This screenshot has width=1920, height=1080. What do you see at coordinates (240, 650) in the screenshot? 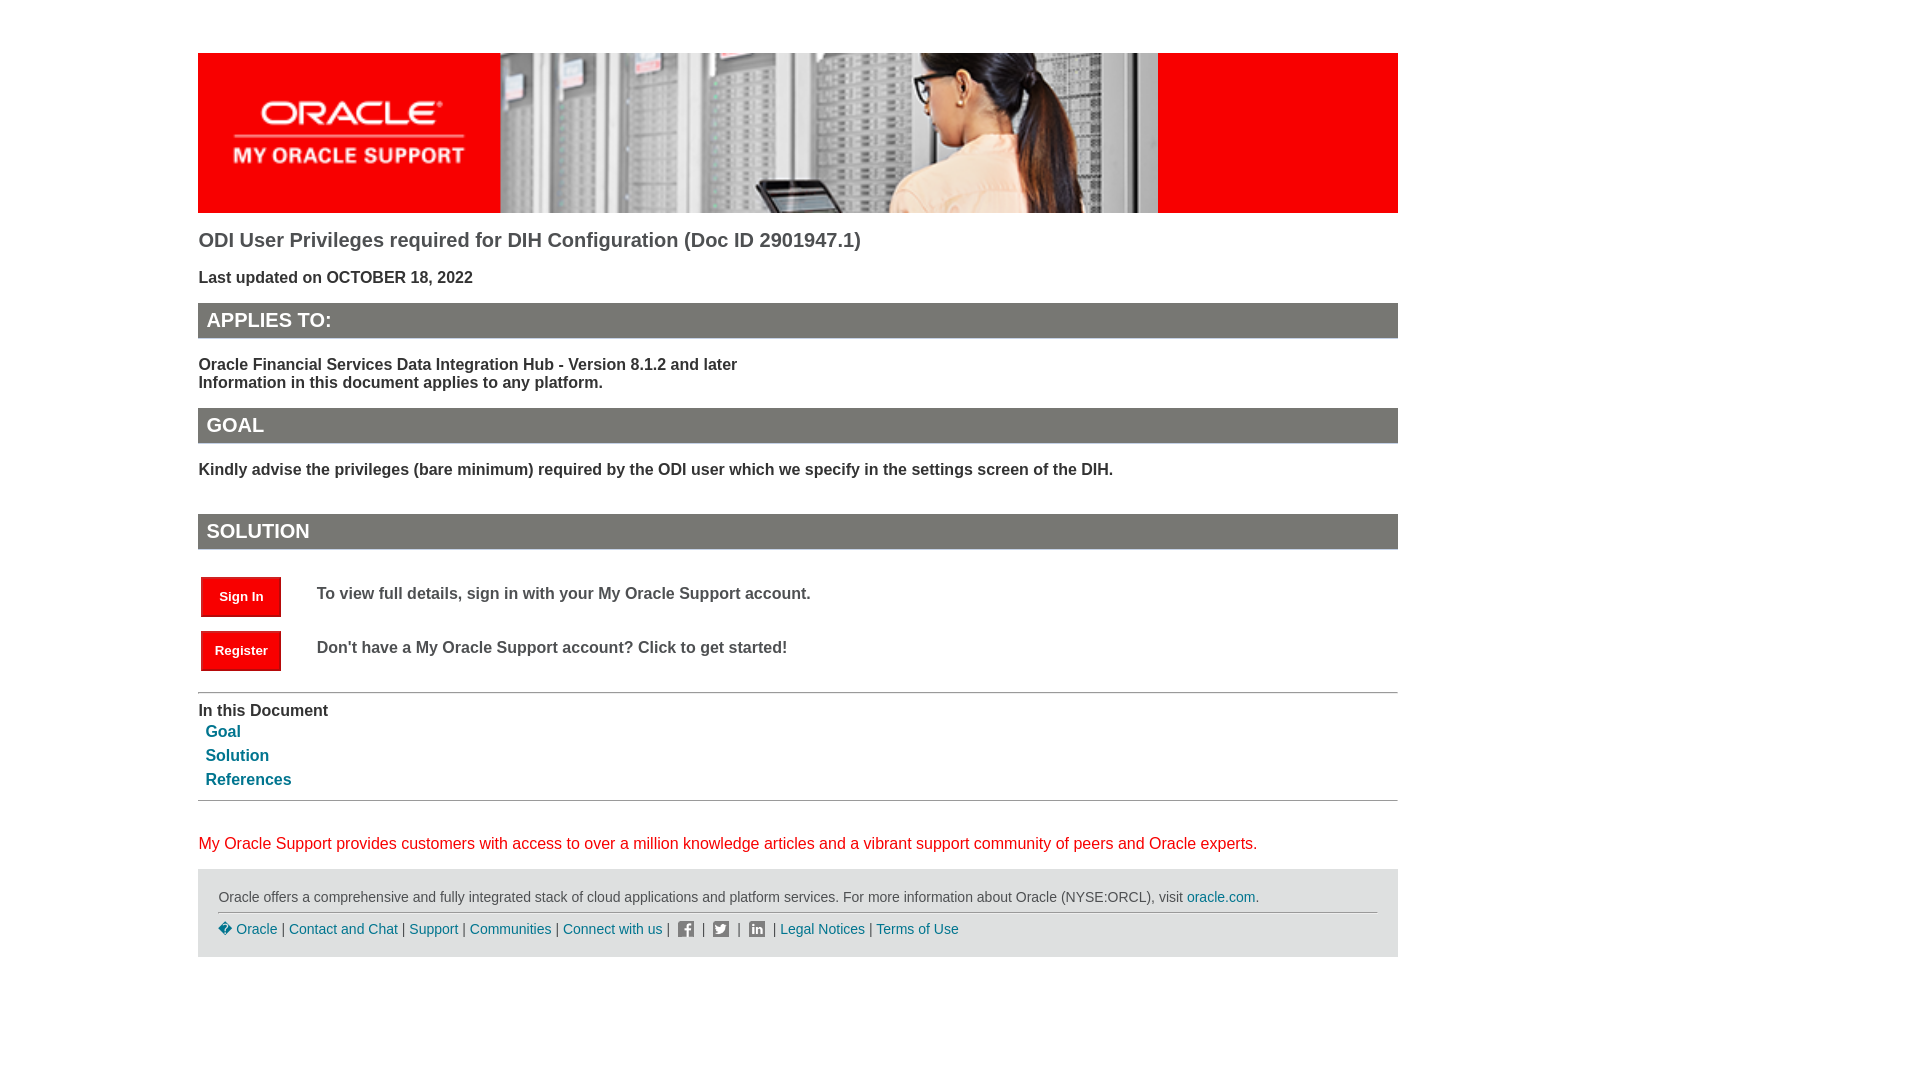
I see `Register` at bounding box center [240, 650].